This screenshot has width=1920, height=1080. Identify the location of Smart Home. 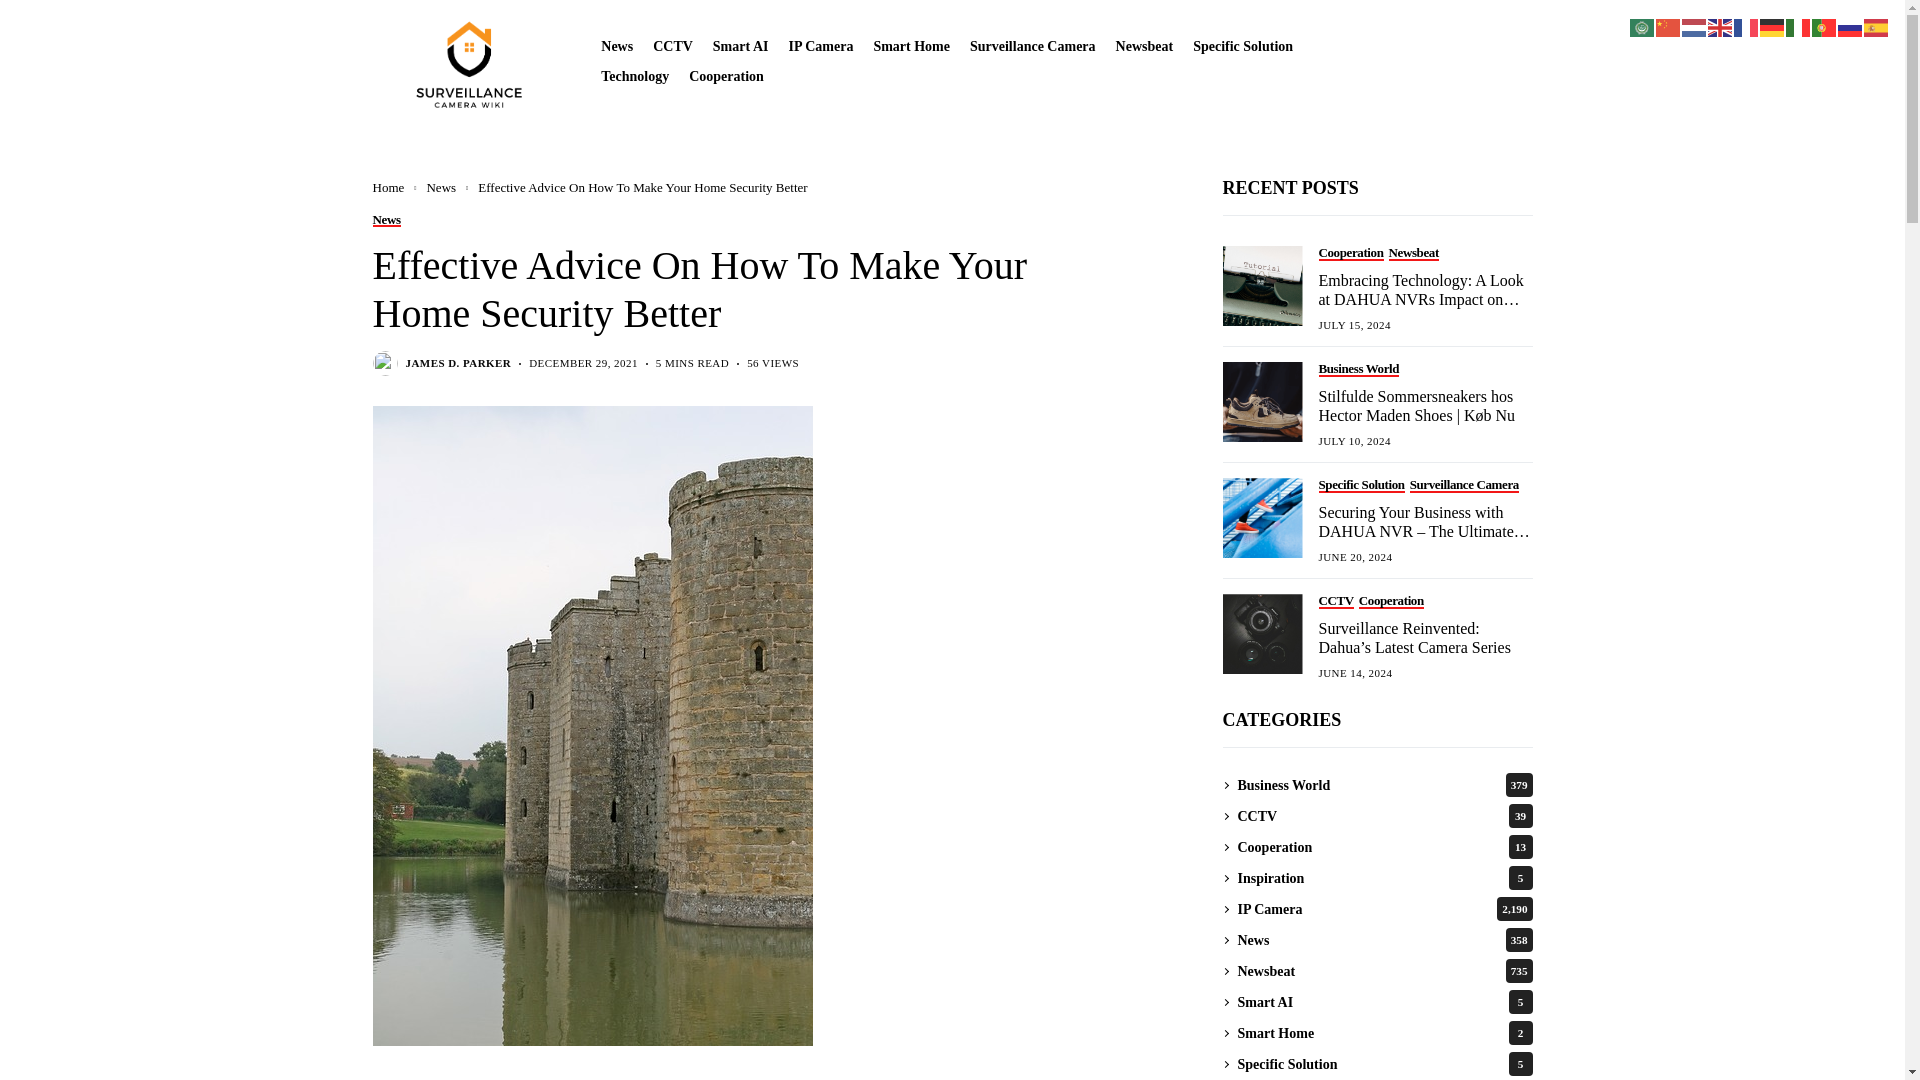
(912, 46).